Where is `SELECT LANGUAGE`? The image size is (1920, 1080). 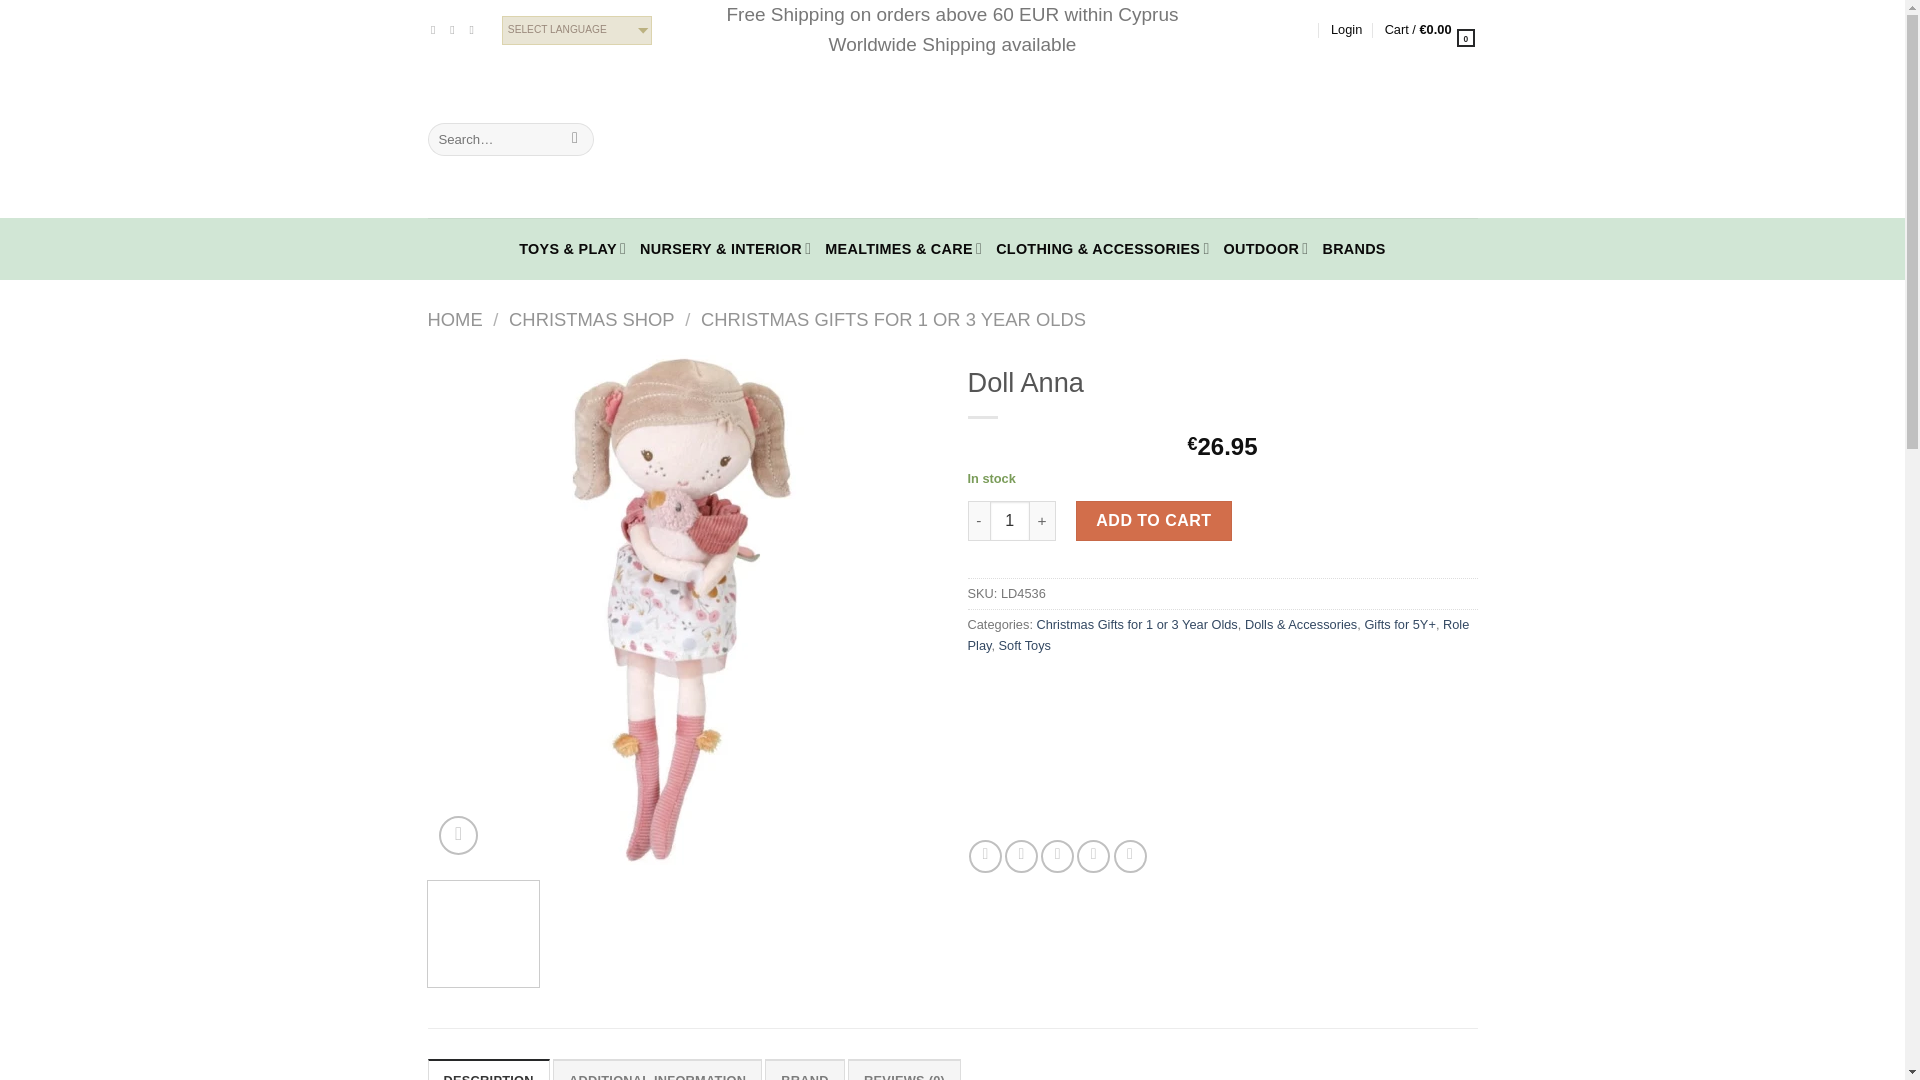
SELECT LANGUAGE is located at coordinates (576, 30).